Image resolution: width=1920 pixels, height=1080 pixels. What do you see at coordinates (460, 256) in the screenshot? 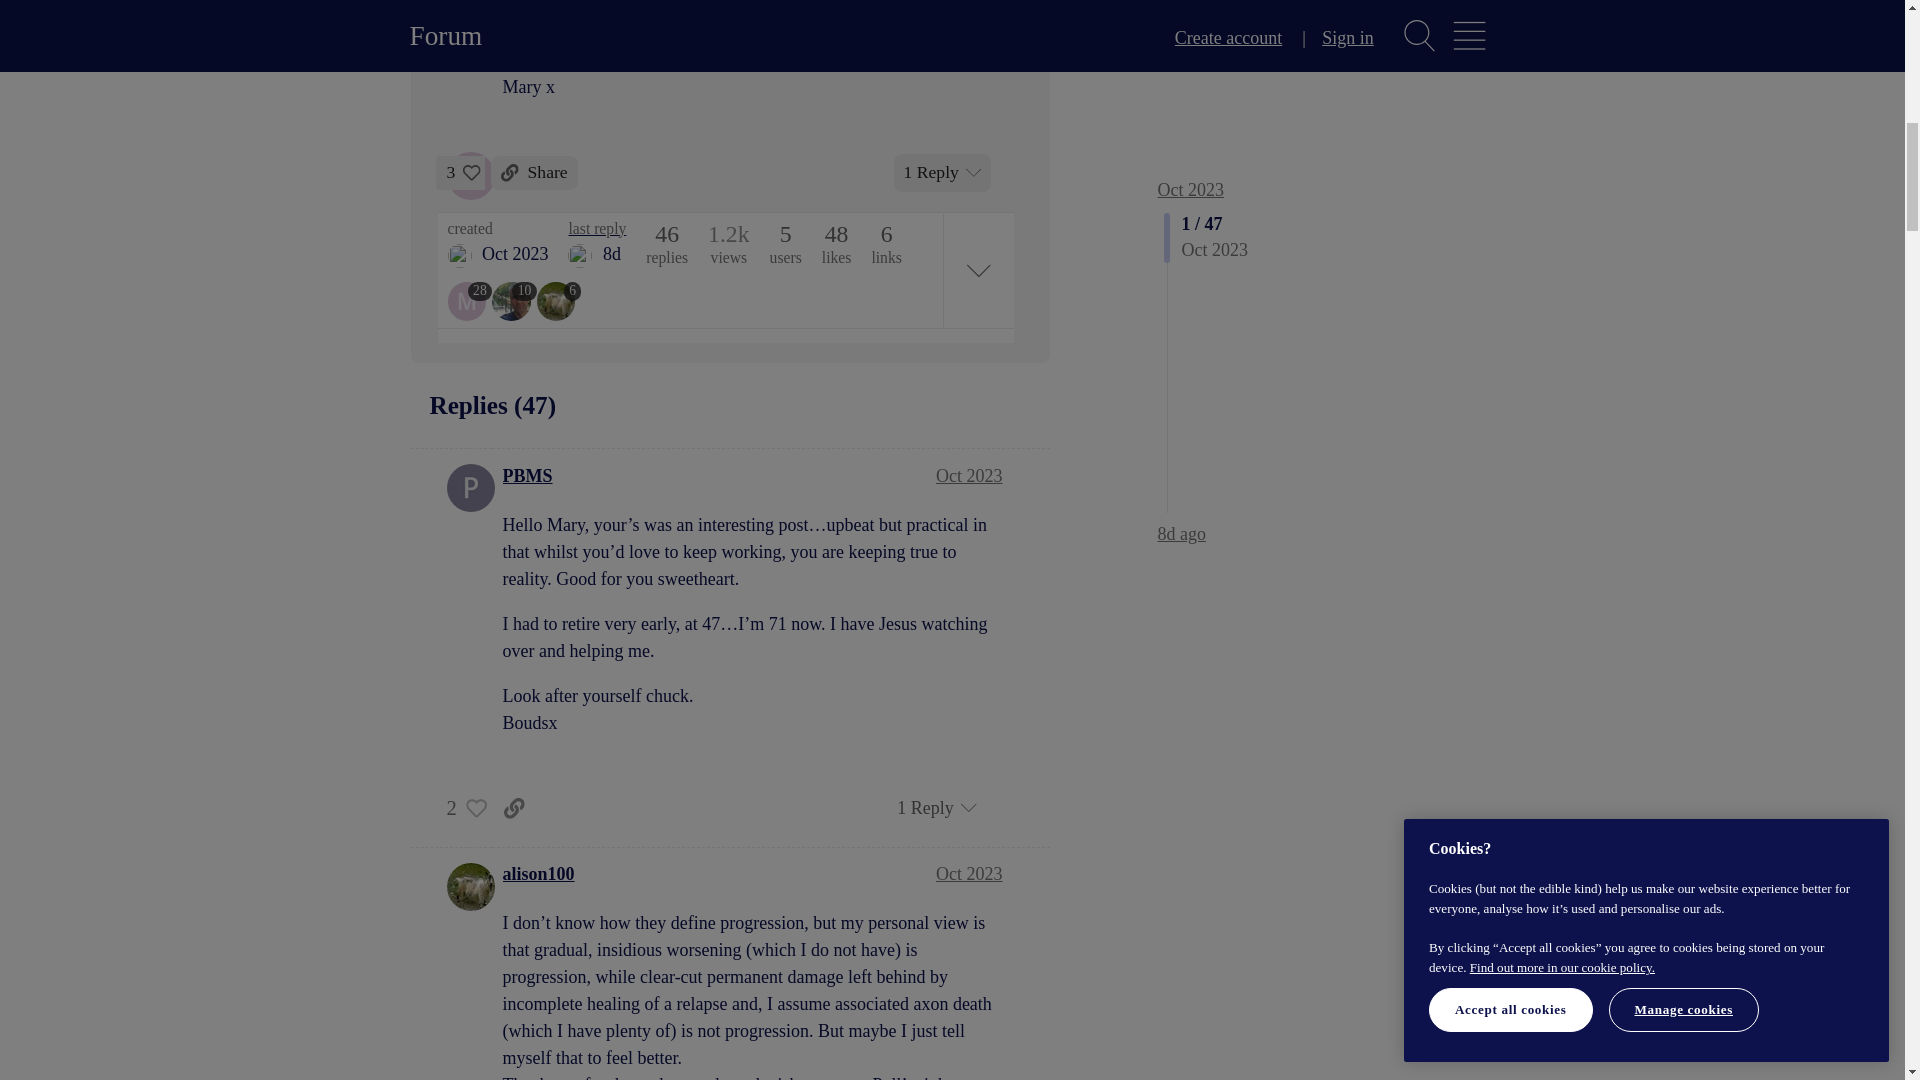
I see `marymcdermott` at bounding box center [460, 256].